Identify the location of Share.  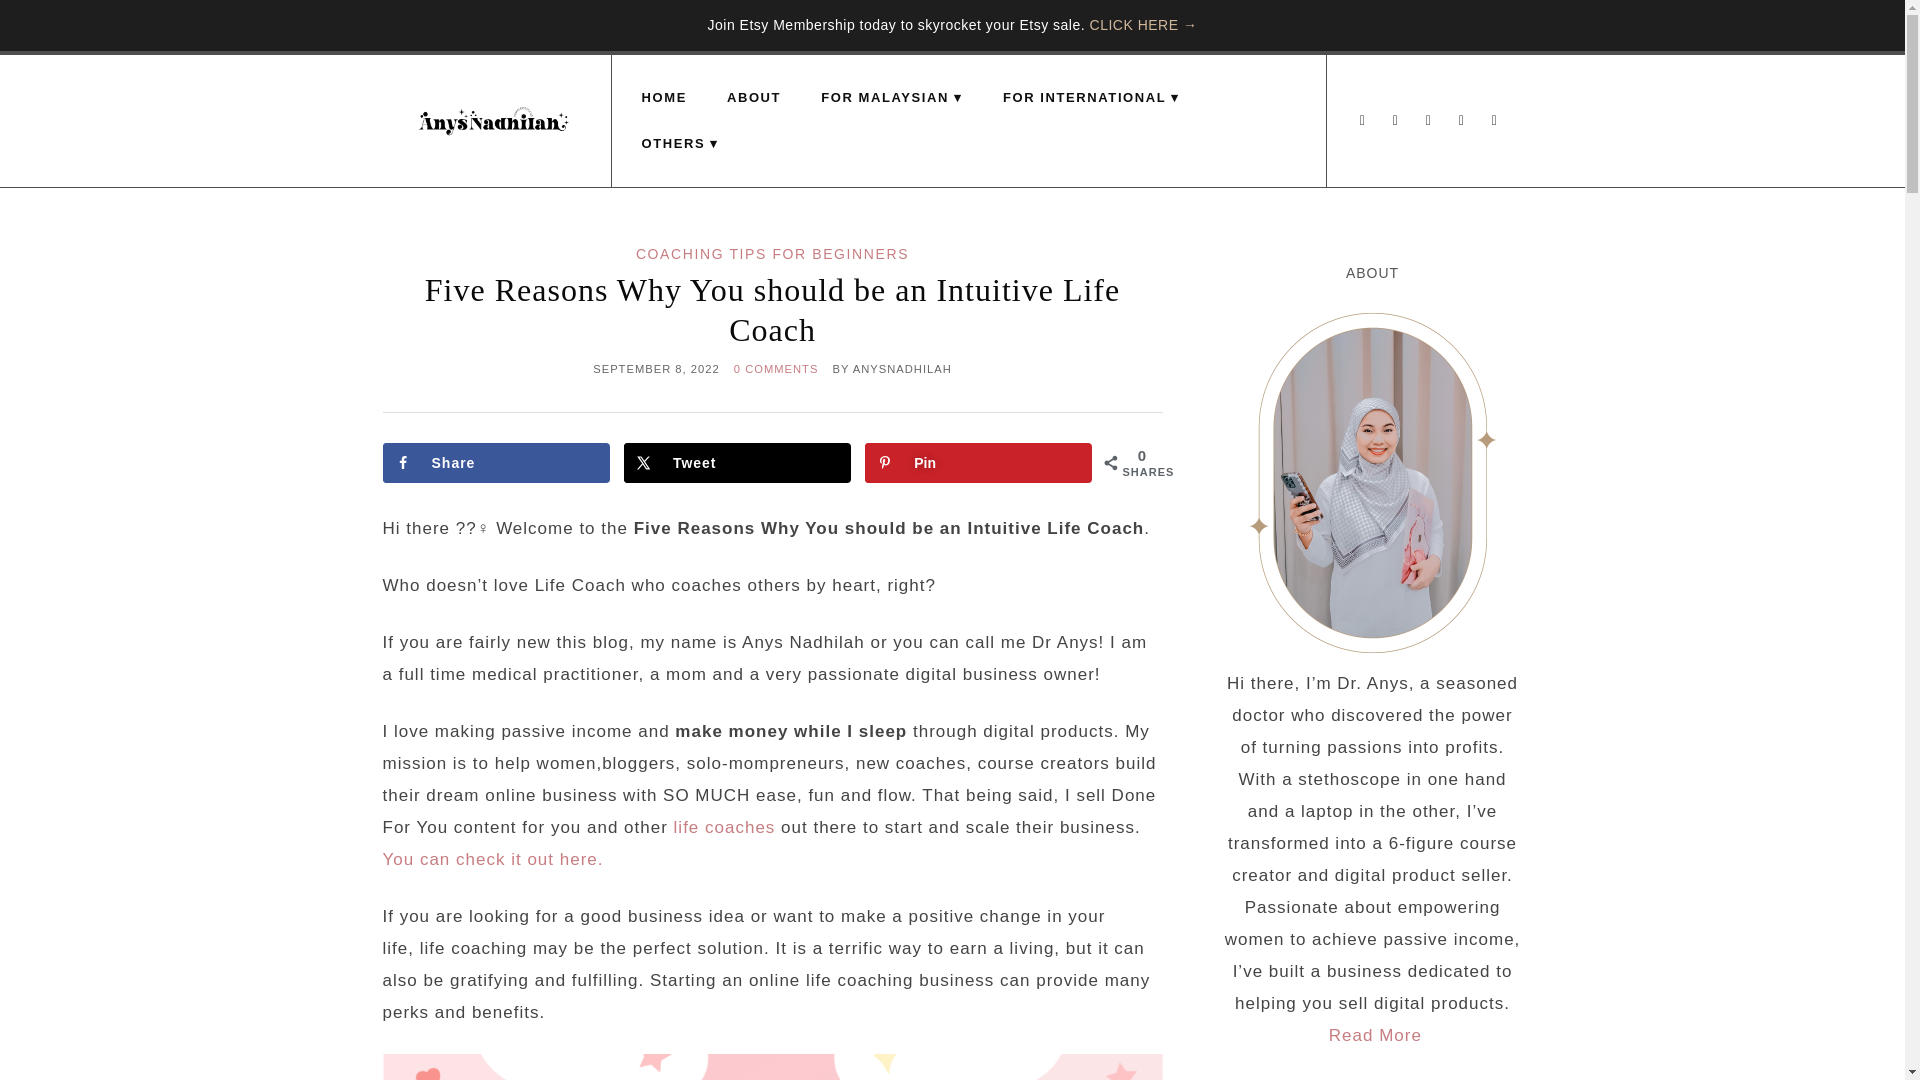
(495, 462).